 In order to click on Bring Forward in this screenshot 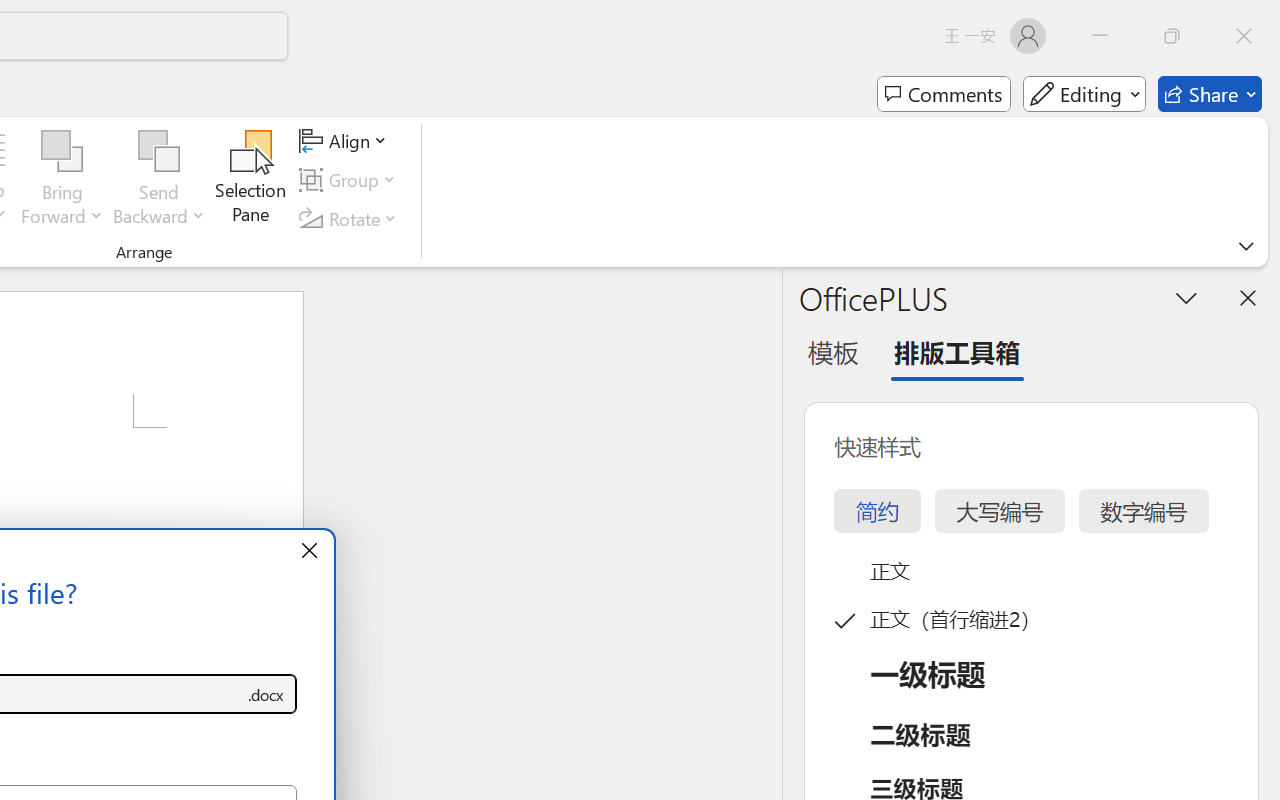, I will do `click(62, 180)`.